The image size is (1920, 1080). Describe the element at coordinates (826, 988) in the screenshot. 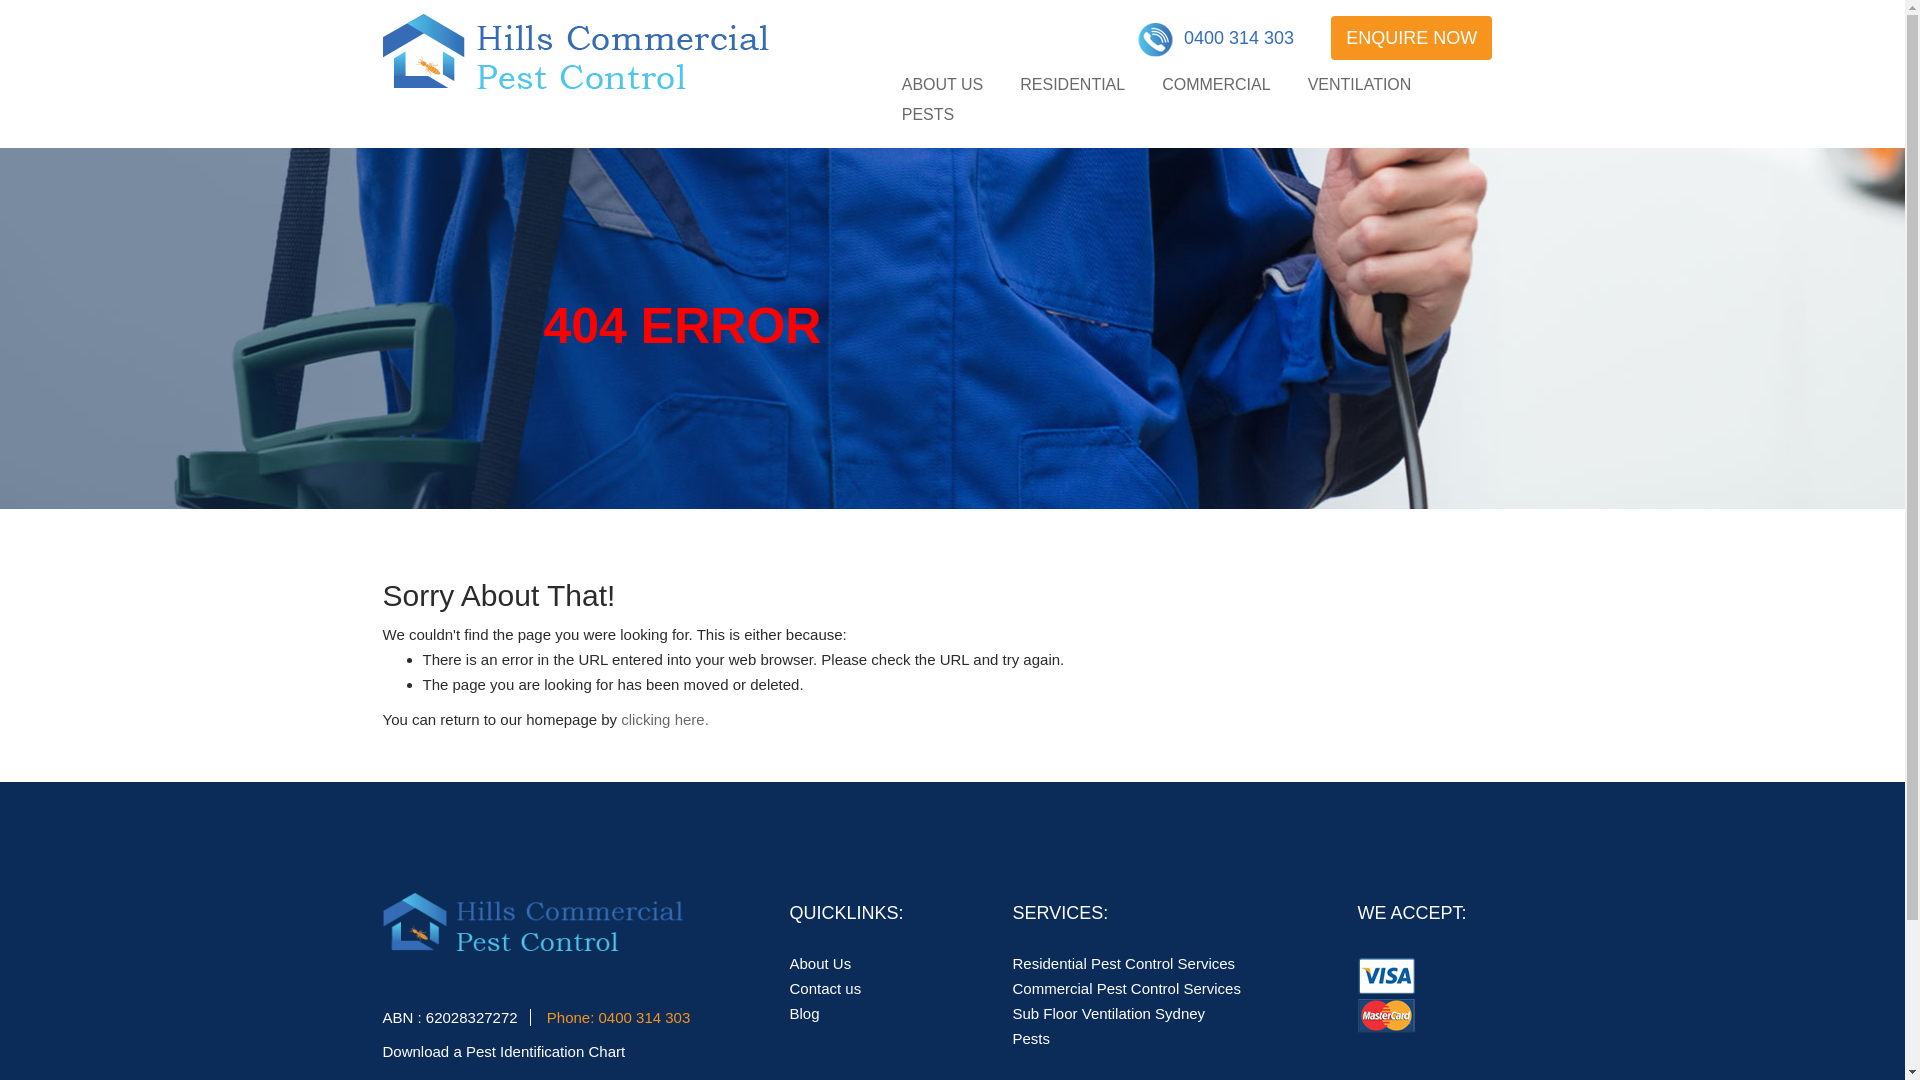

I see `Contact us` at that location.